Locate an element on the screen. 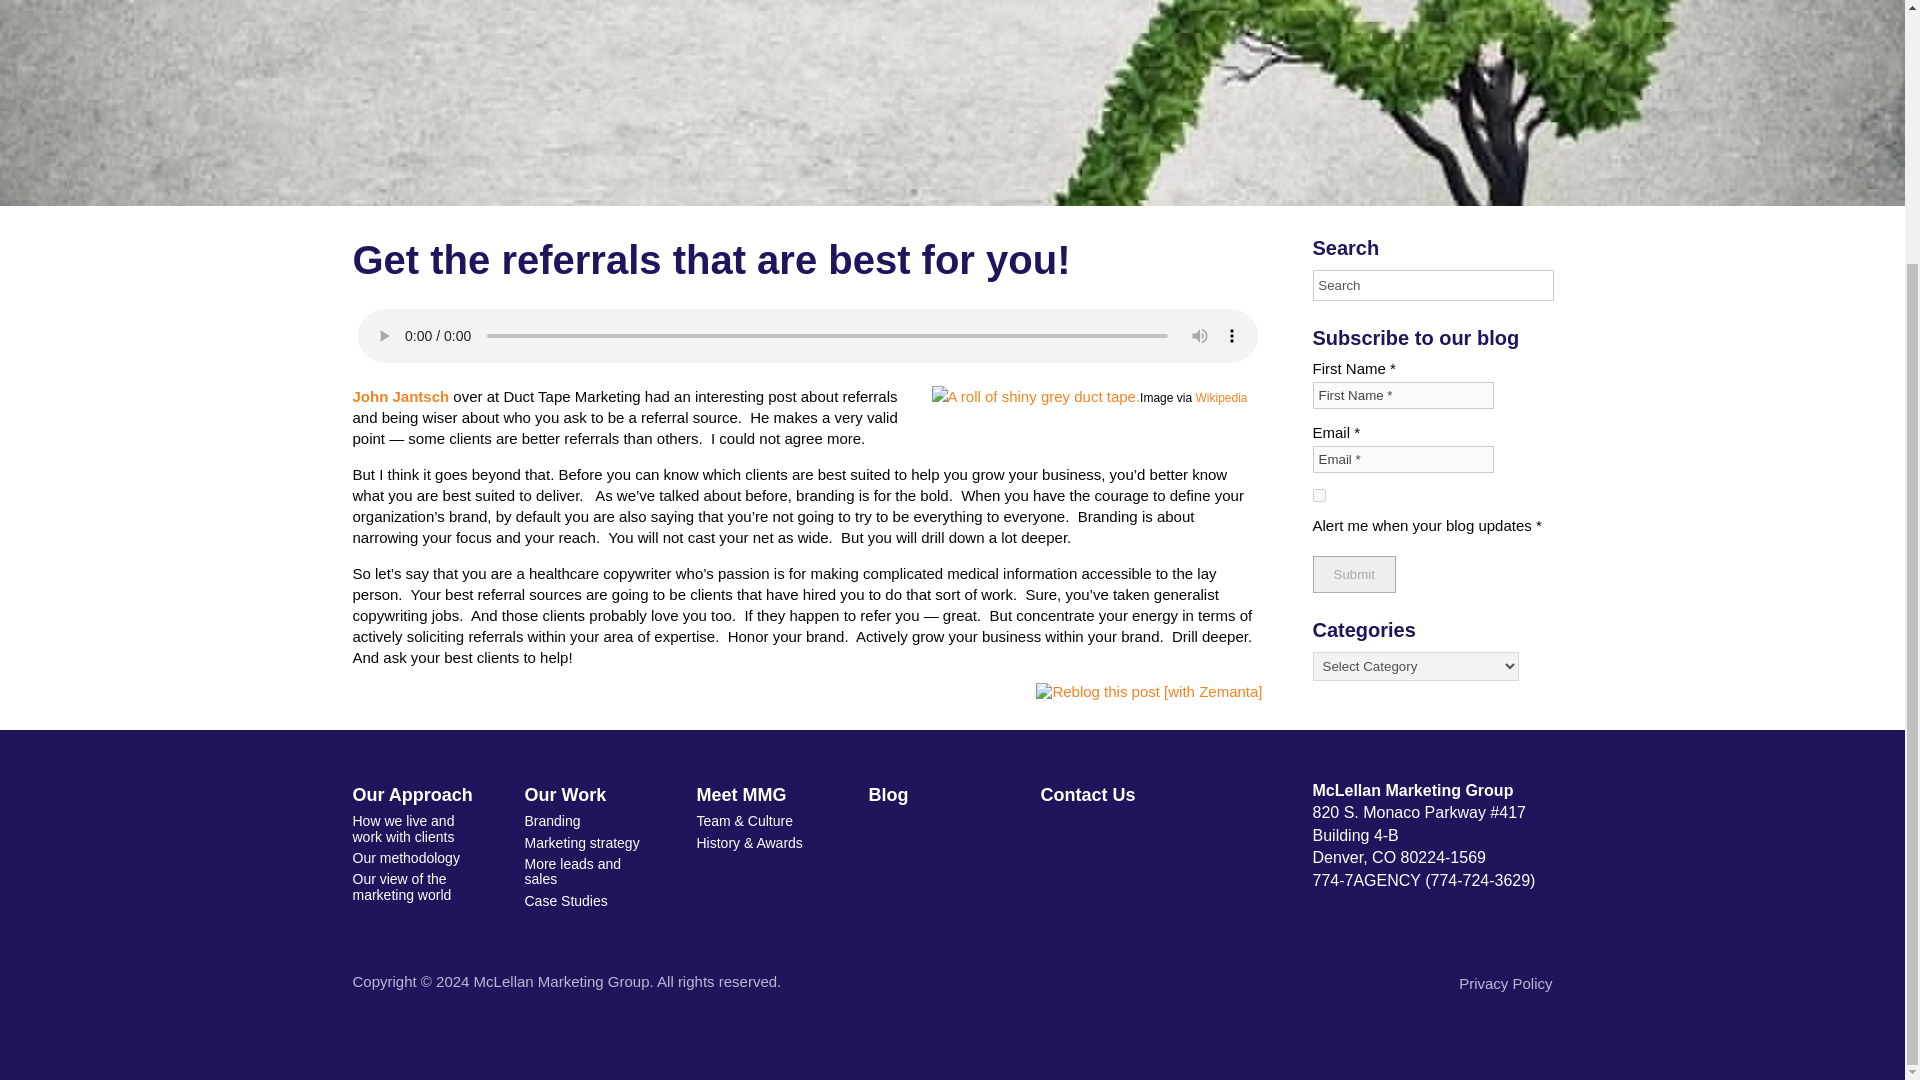 The image size is (1920, 1080). Submit is located at coordinates (1353, 574).